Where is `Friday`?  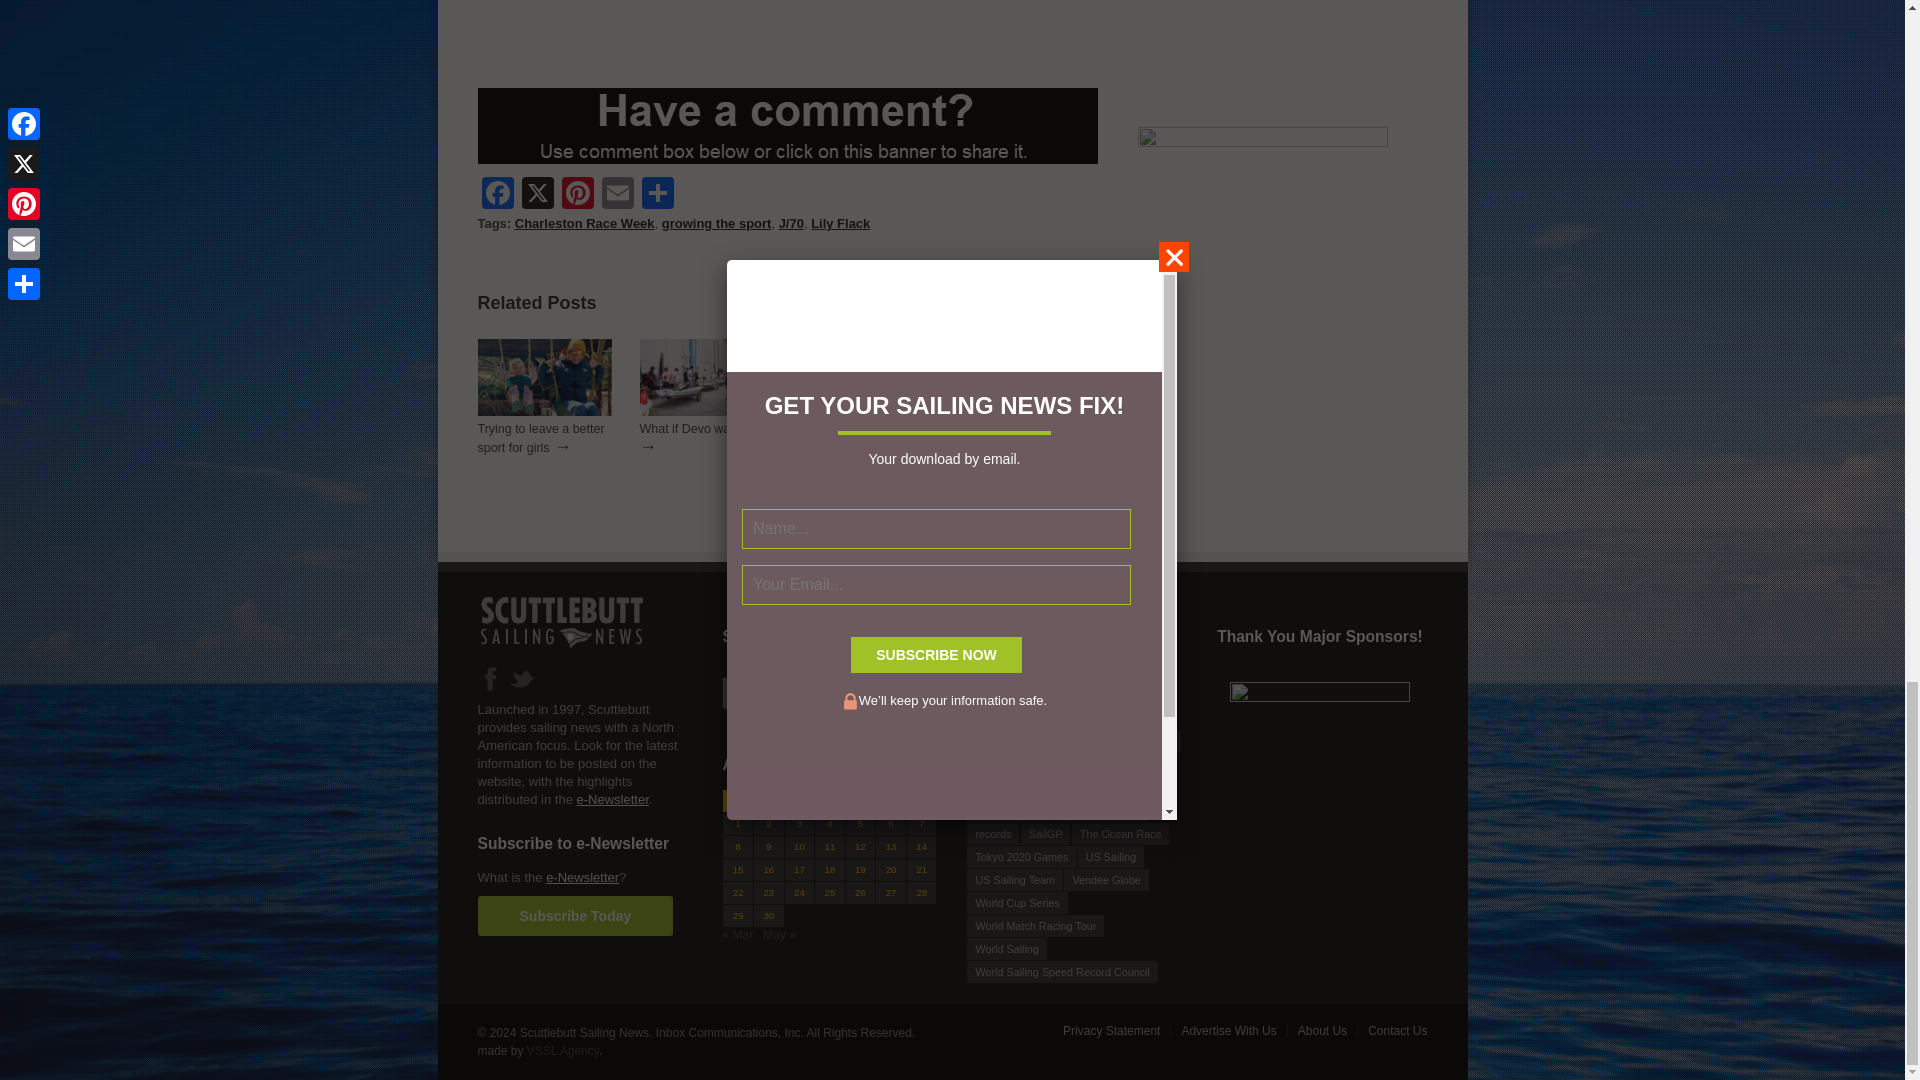 Friday is located at coordinates (860, 801).